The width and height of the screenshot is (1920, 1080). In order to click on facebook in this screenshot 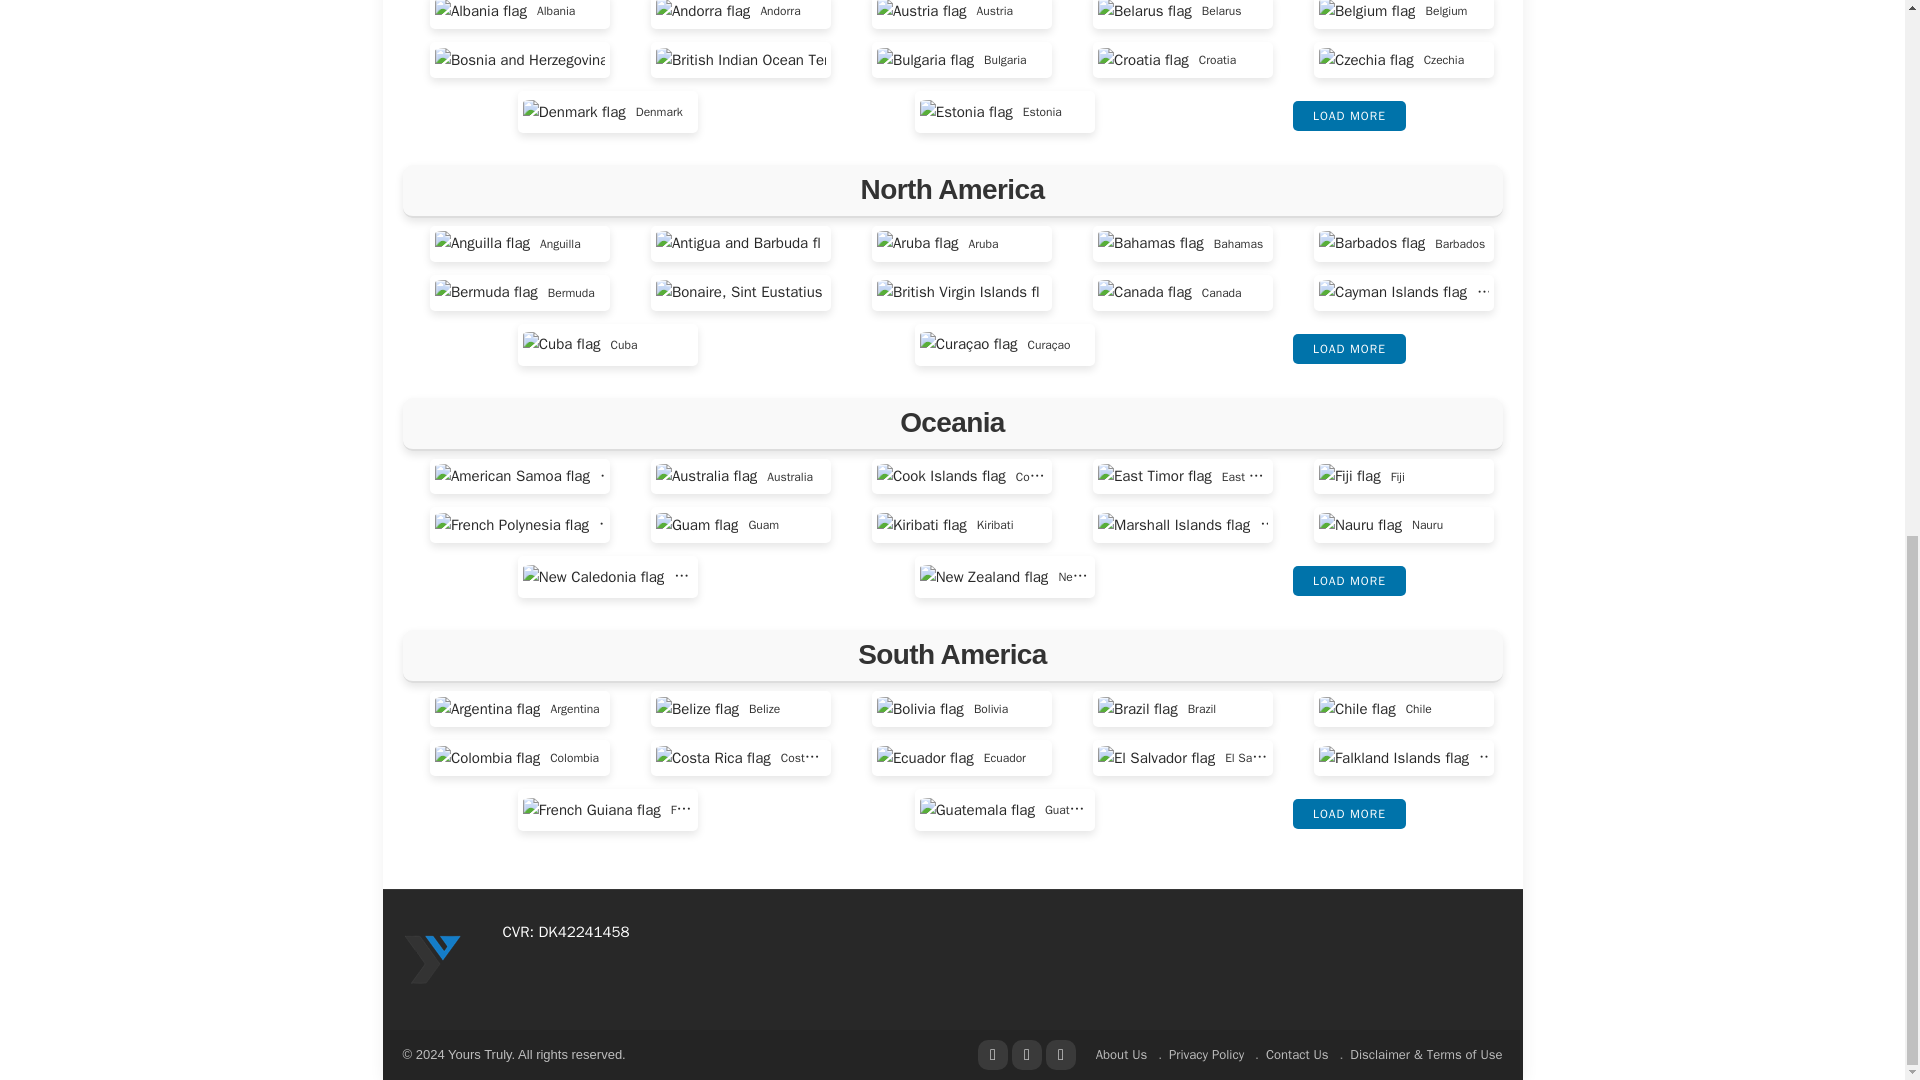, I will do `click(992, 1055)`.